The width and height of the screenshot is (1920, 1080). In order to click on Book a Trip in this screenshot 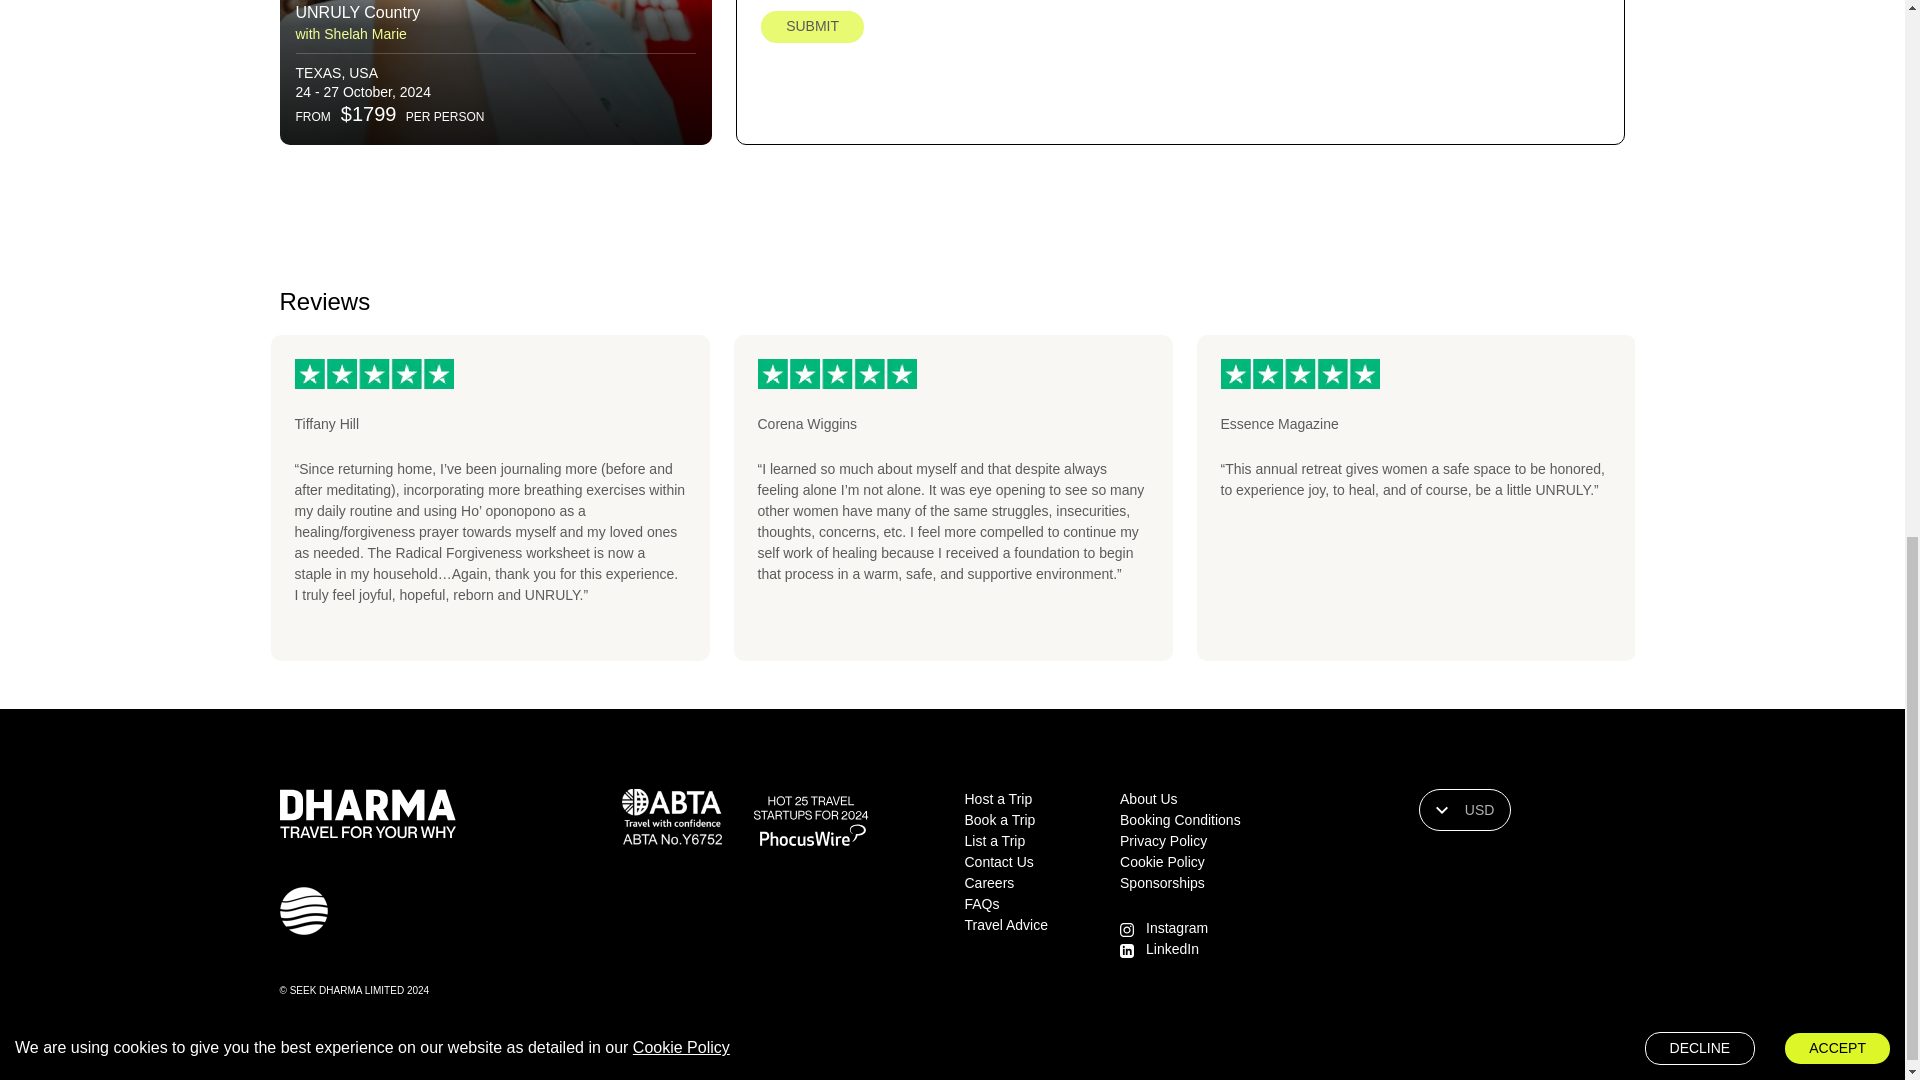, I will do `click(998, 820)`.